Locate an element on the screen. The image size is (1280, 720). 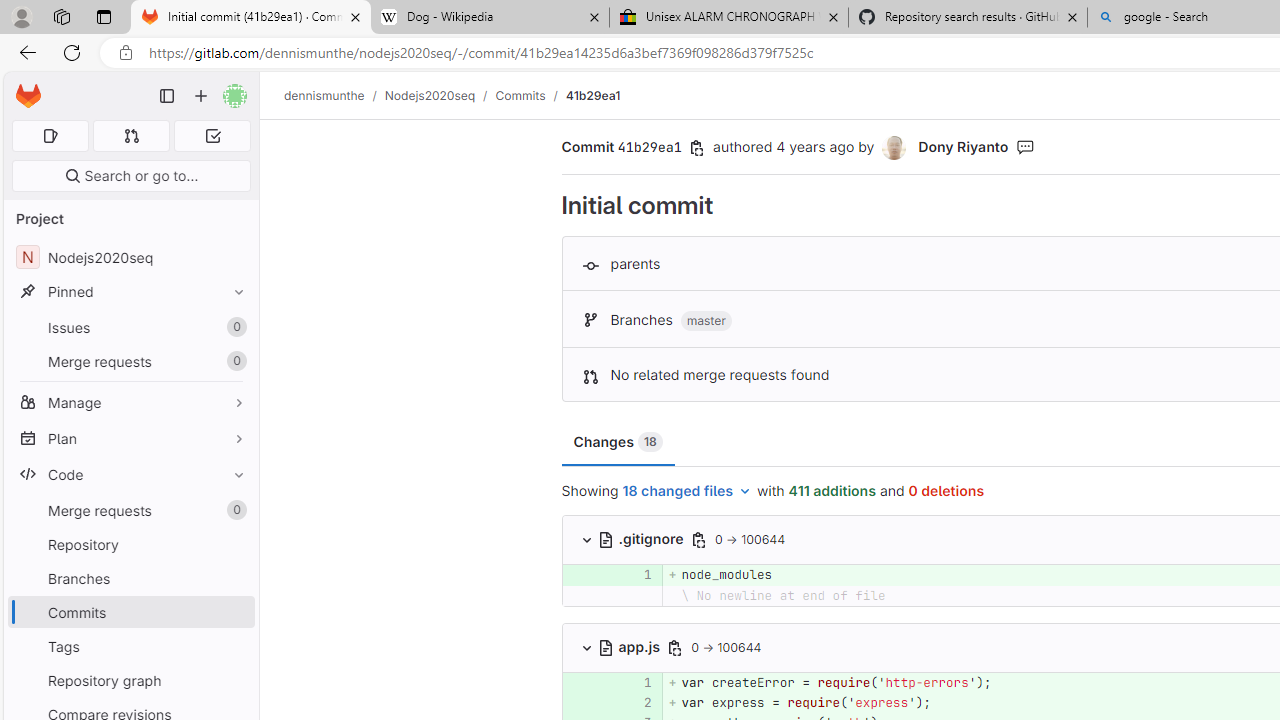
Add a comment to this line  is located at coordinates (587, 702).